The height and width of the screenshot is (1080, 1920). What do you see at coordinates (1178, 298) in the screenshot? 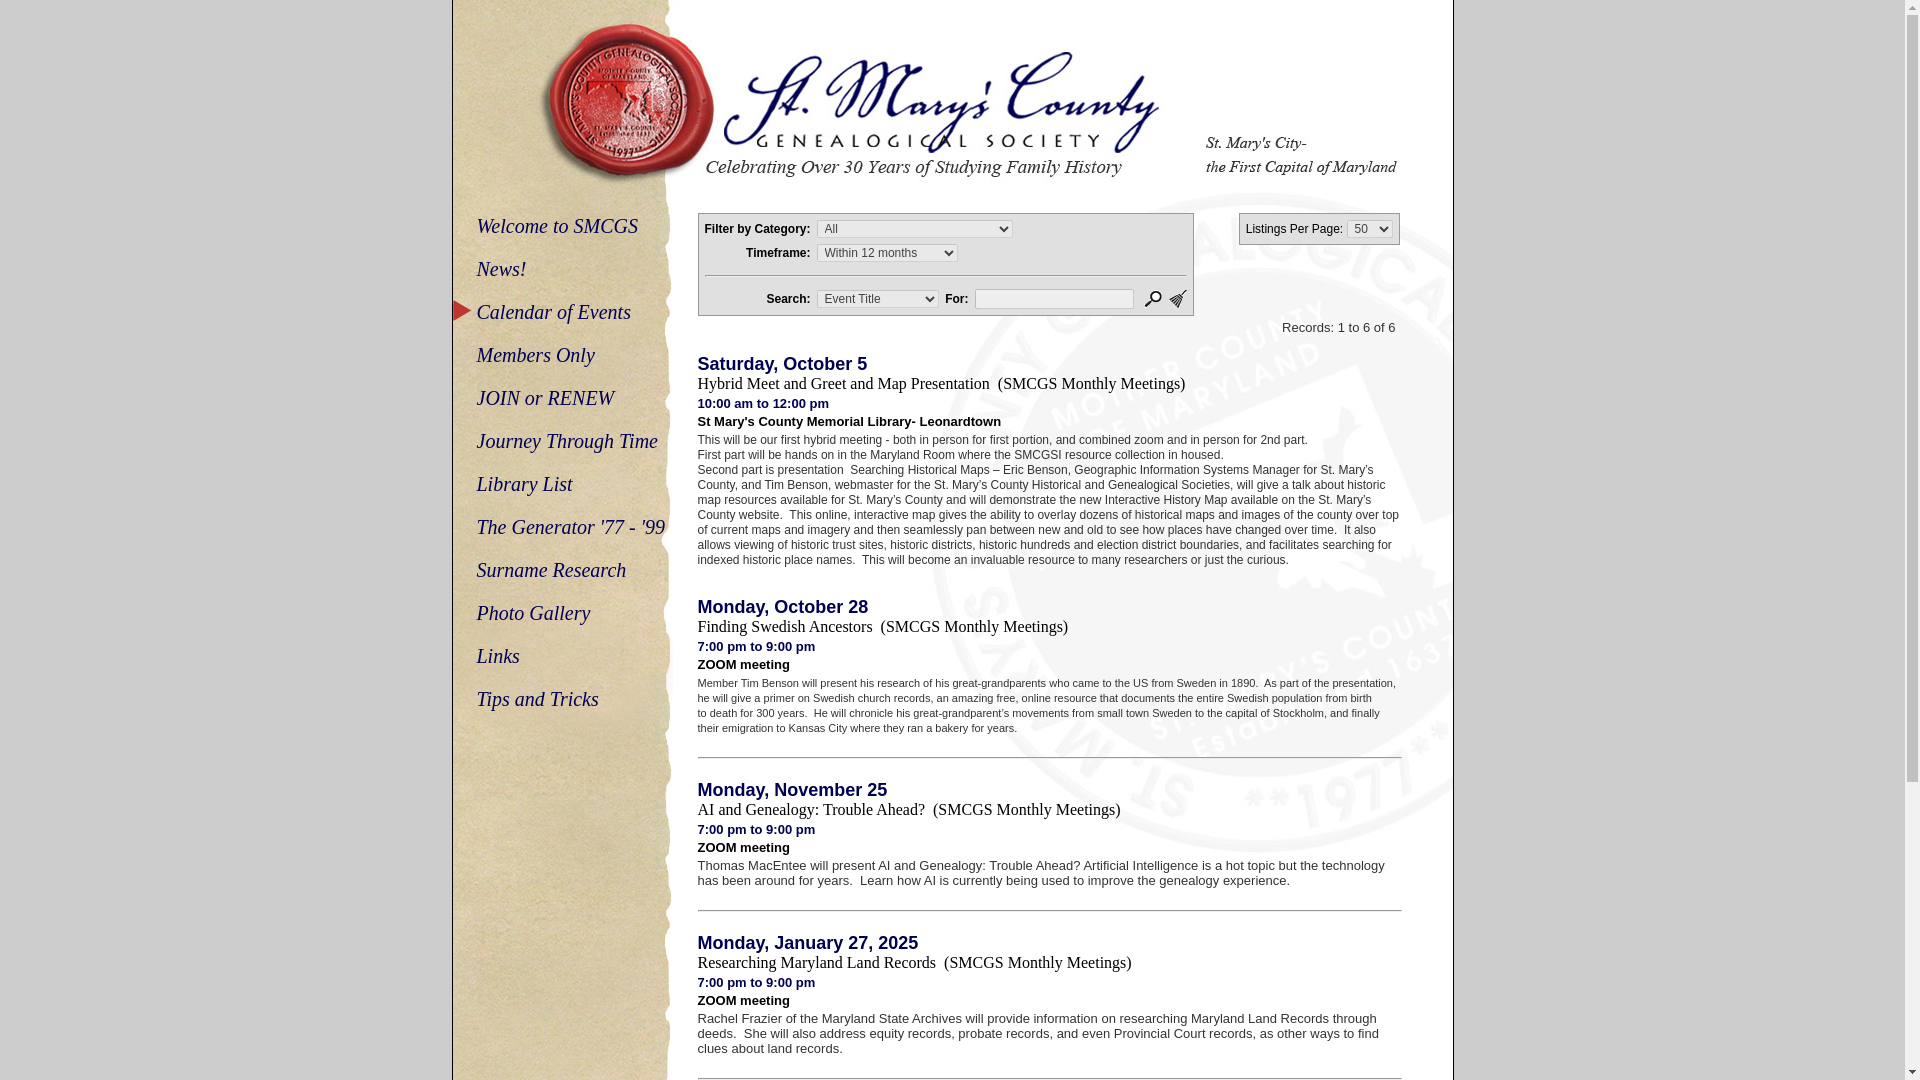
I see `Clear Search` at bounding box center [1178, 298].